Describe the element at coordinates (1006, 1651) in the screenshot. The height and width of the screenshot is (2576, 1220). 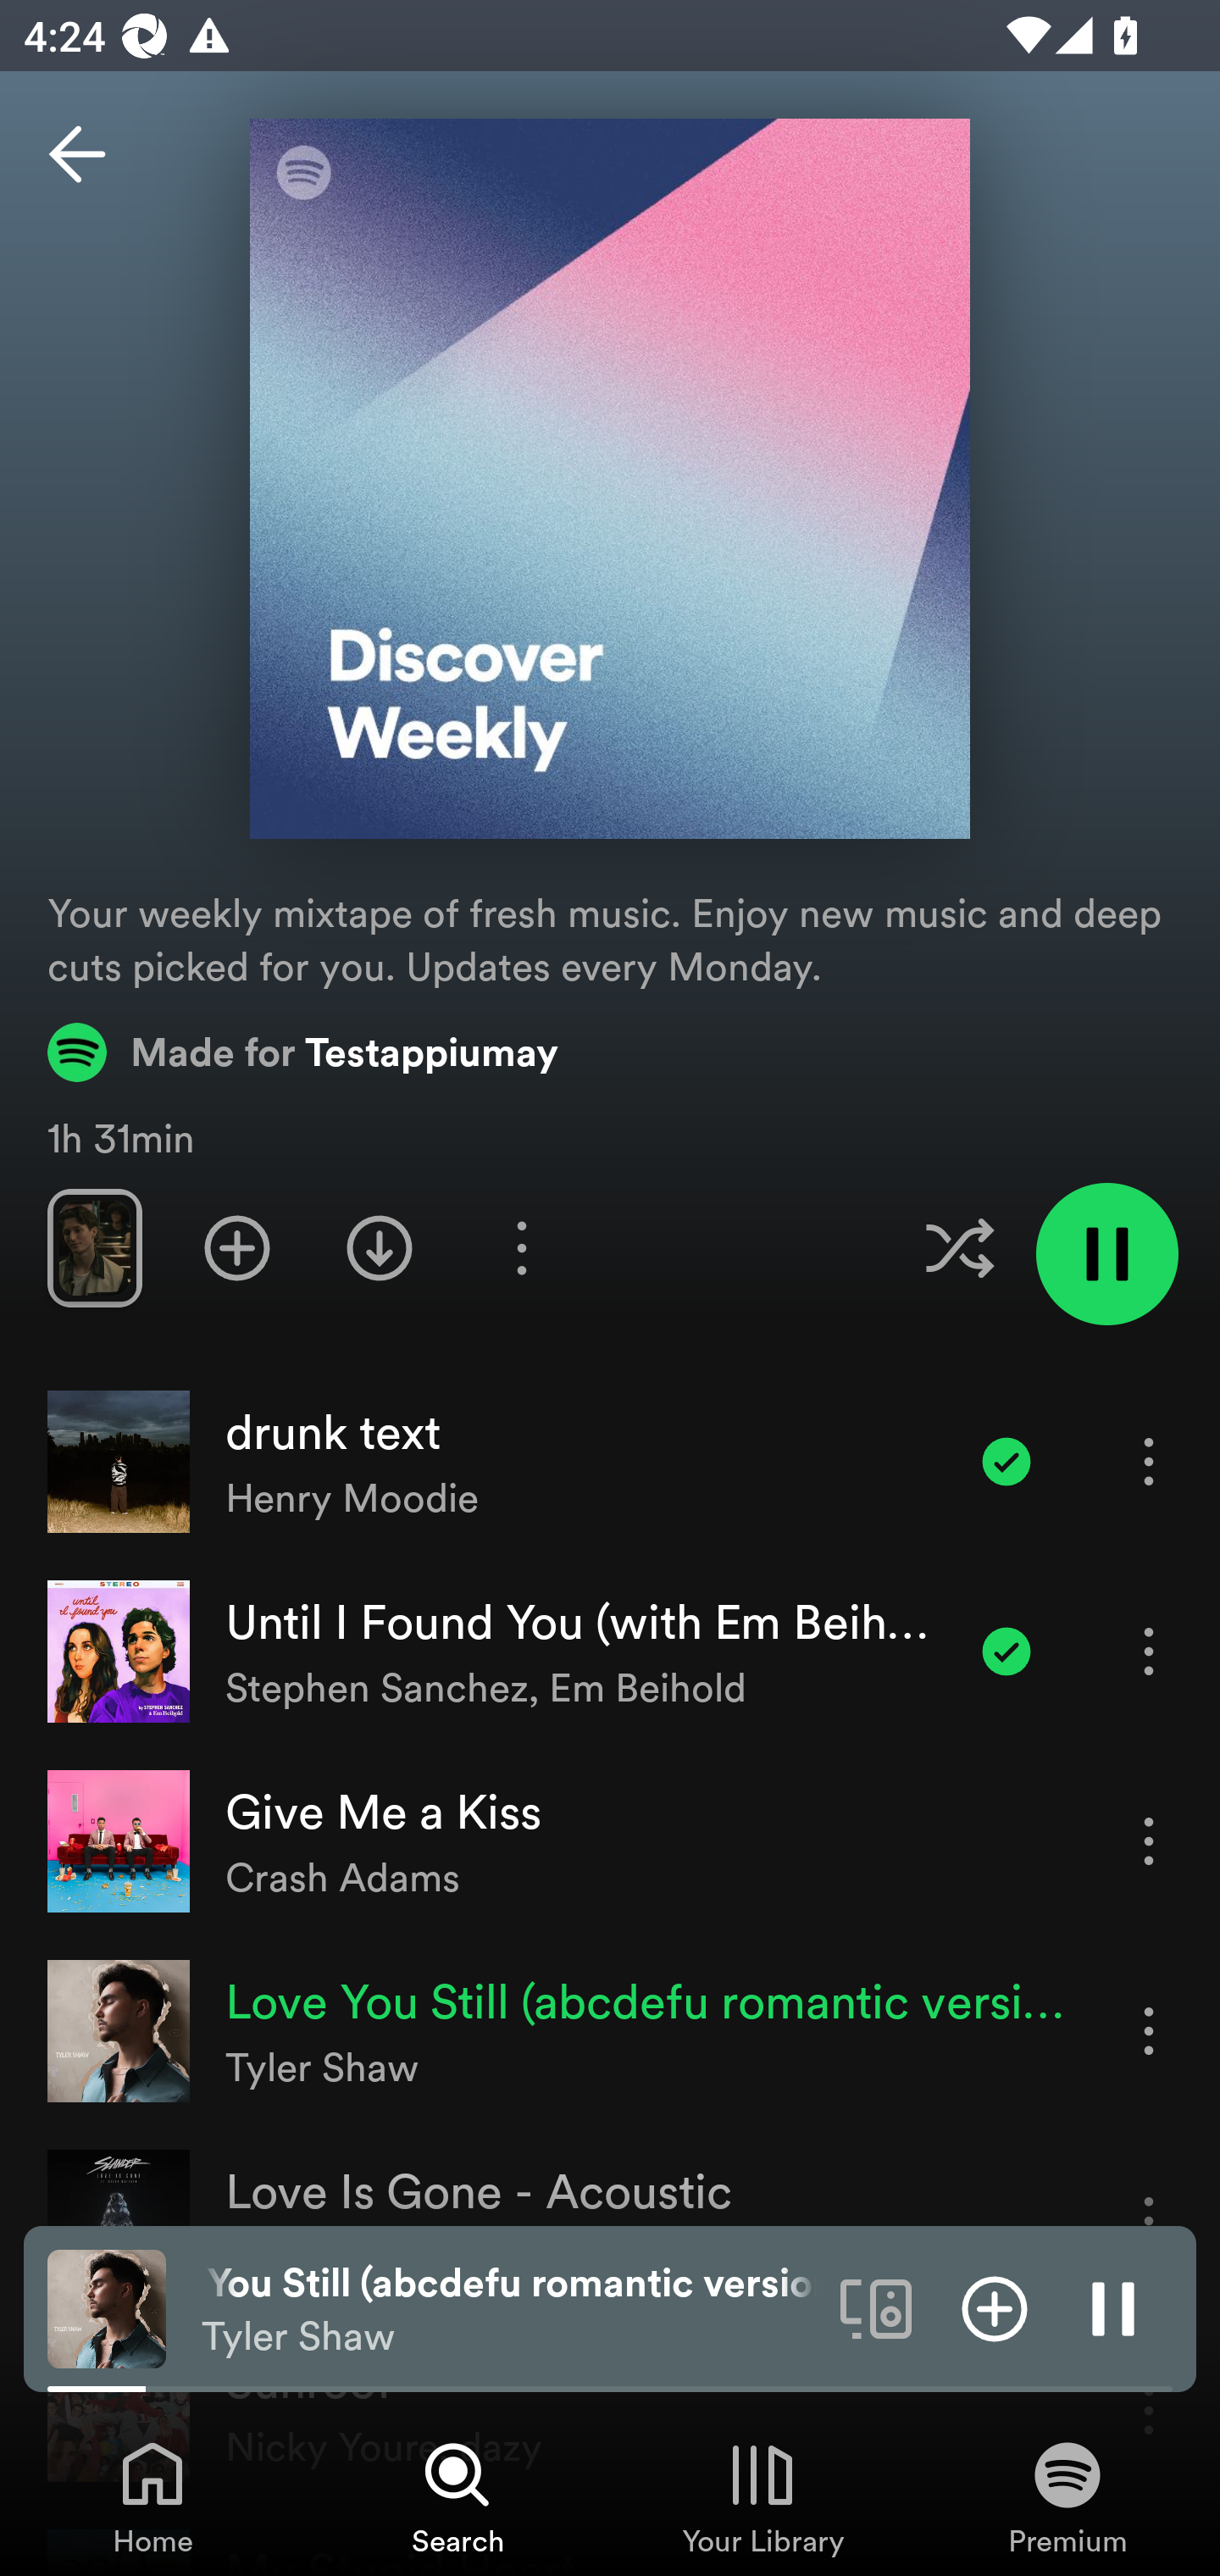
I see `Item added` at that location.